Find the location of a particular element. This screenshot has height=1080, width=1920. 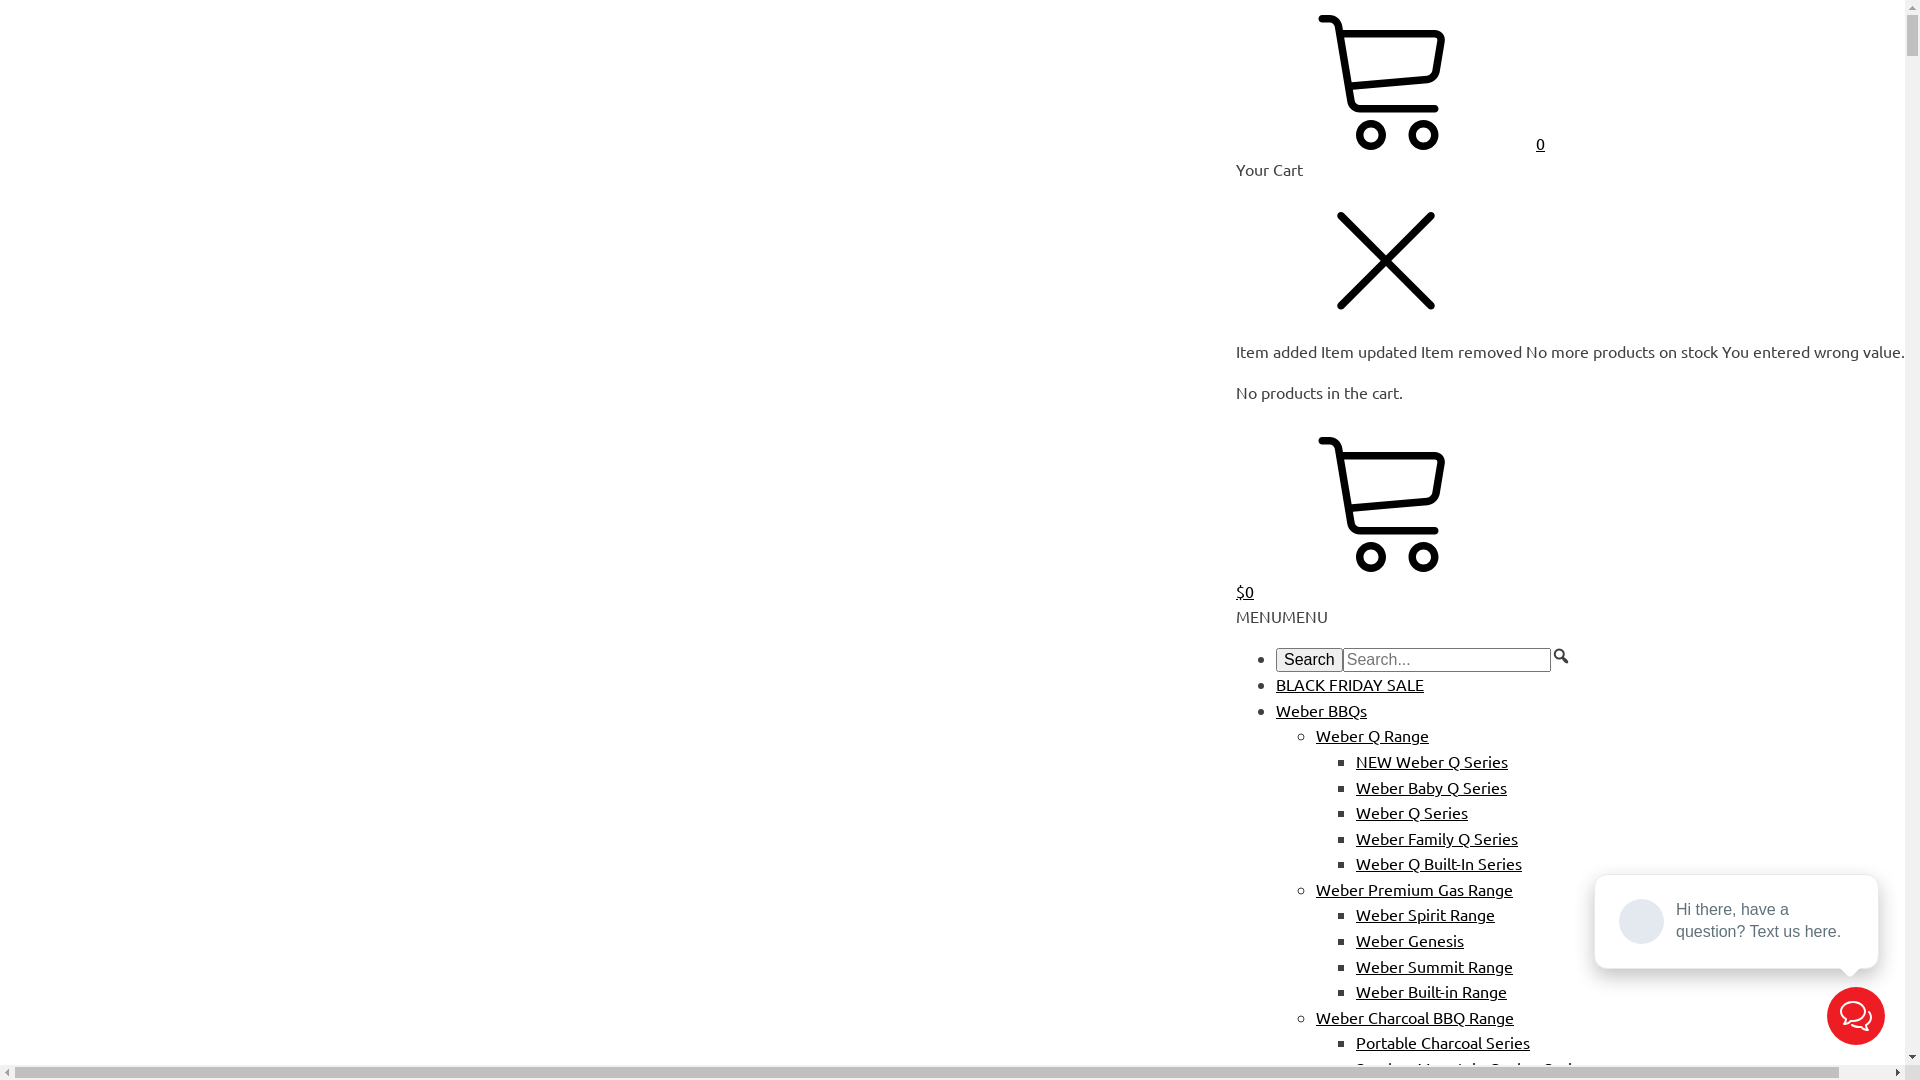

BLACK FRIDAY SALE is located at coordinates (1350, 684).